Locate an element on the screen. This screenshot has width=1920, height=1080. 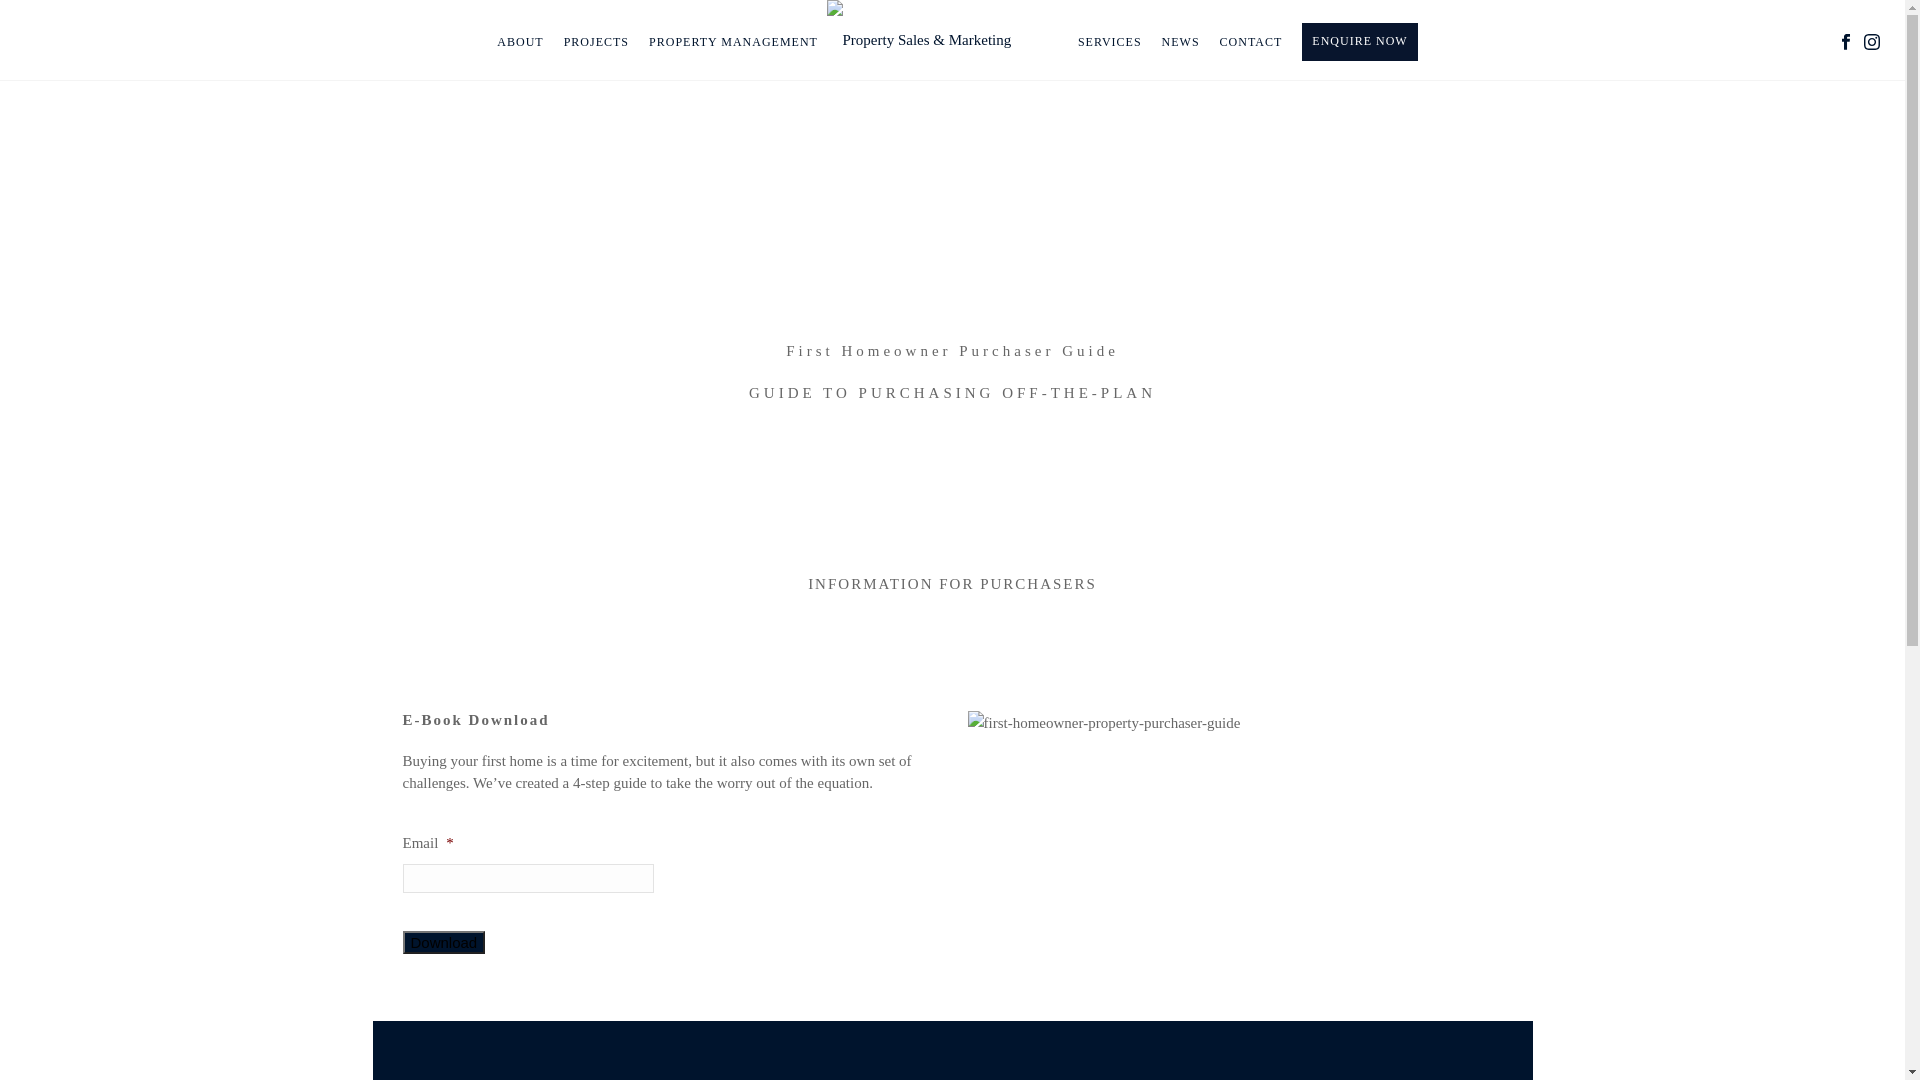
first-homeowner-property-purchaser-guide is located at coordinates (1104, 724).